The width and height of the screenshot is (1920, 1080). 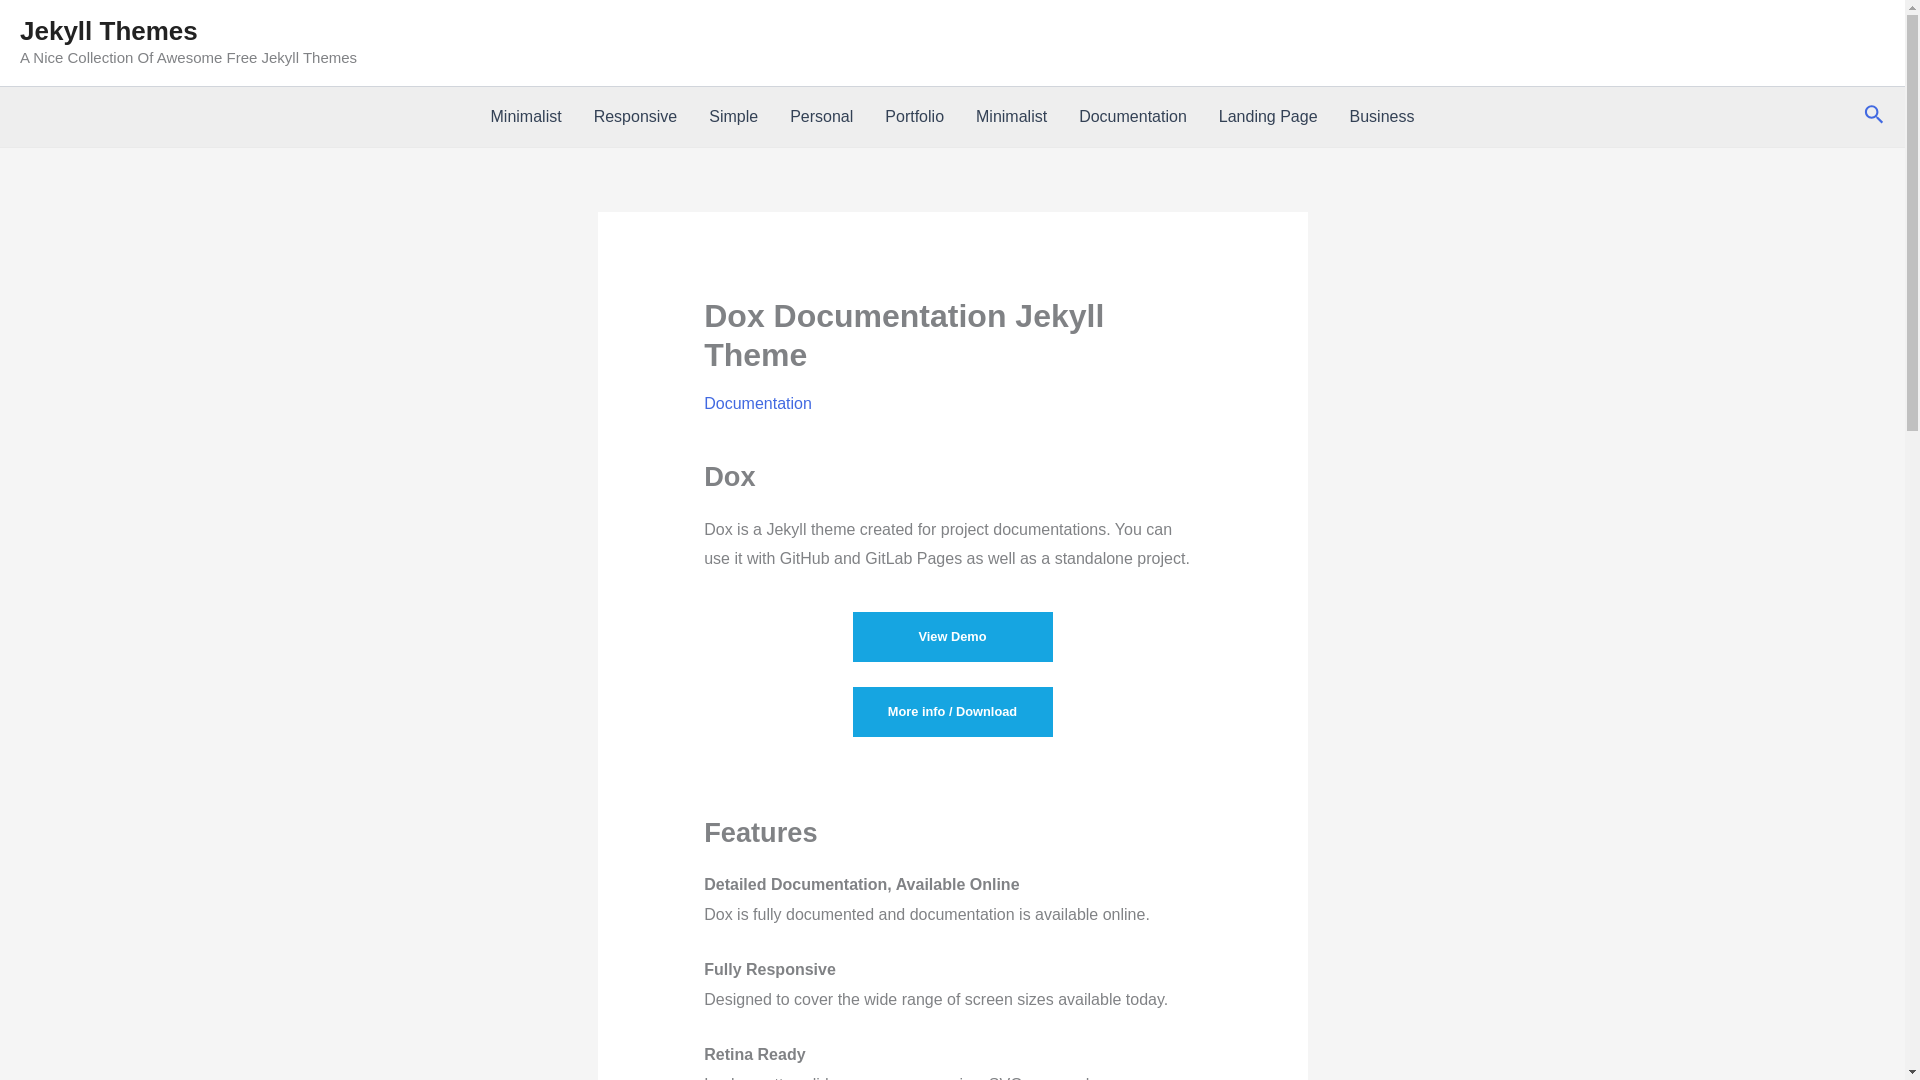 I want to click on Responsive, so click(x=635, y=116).